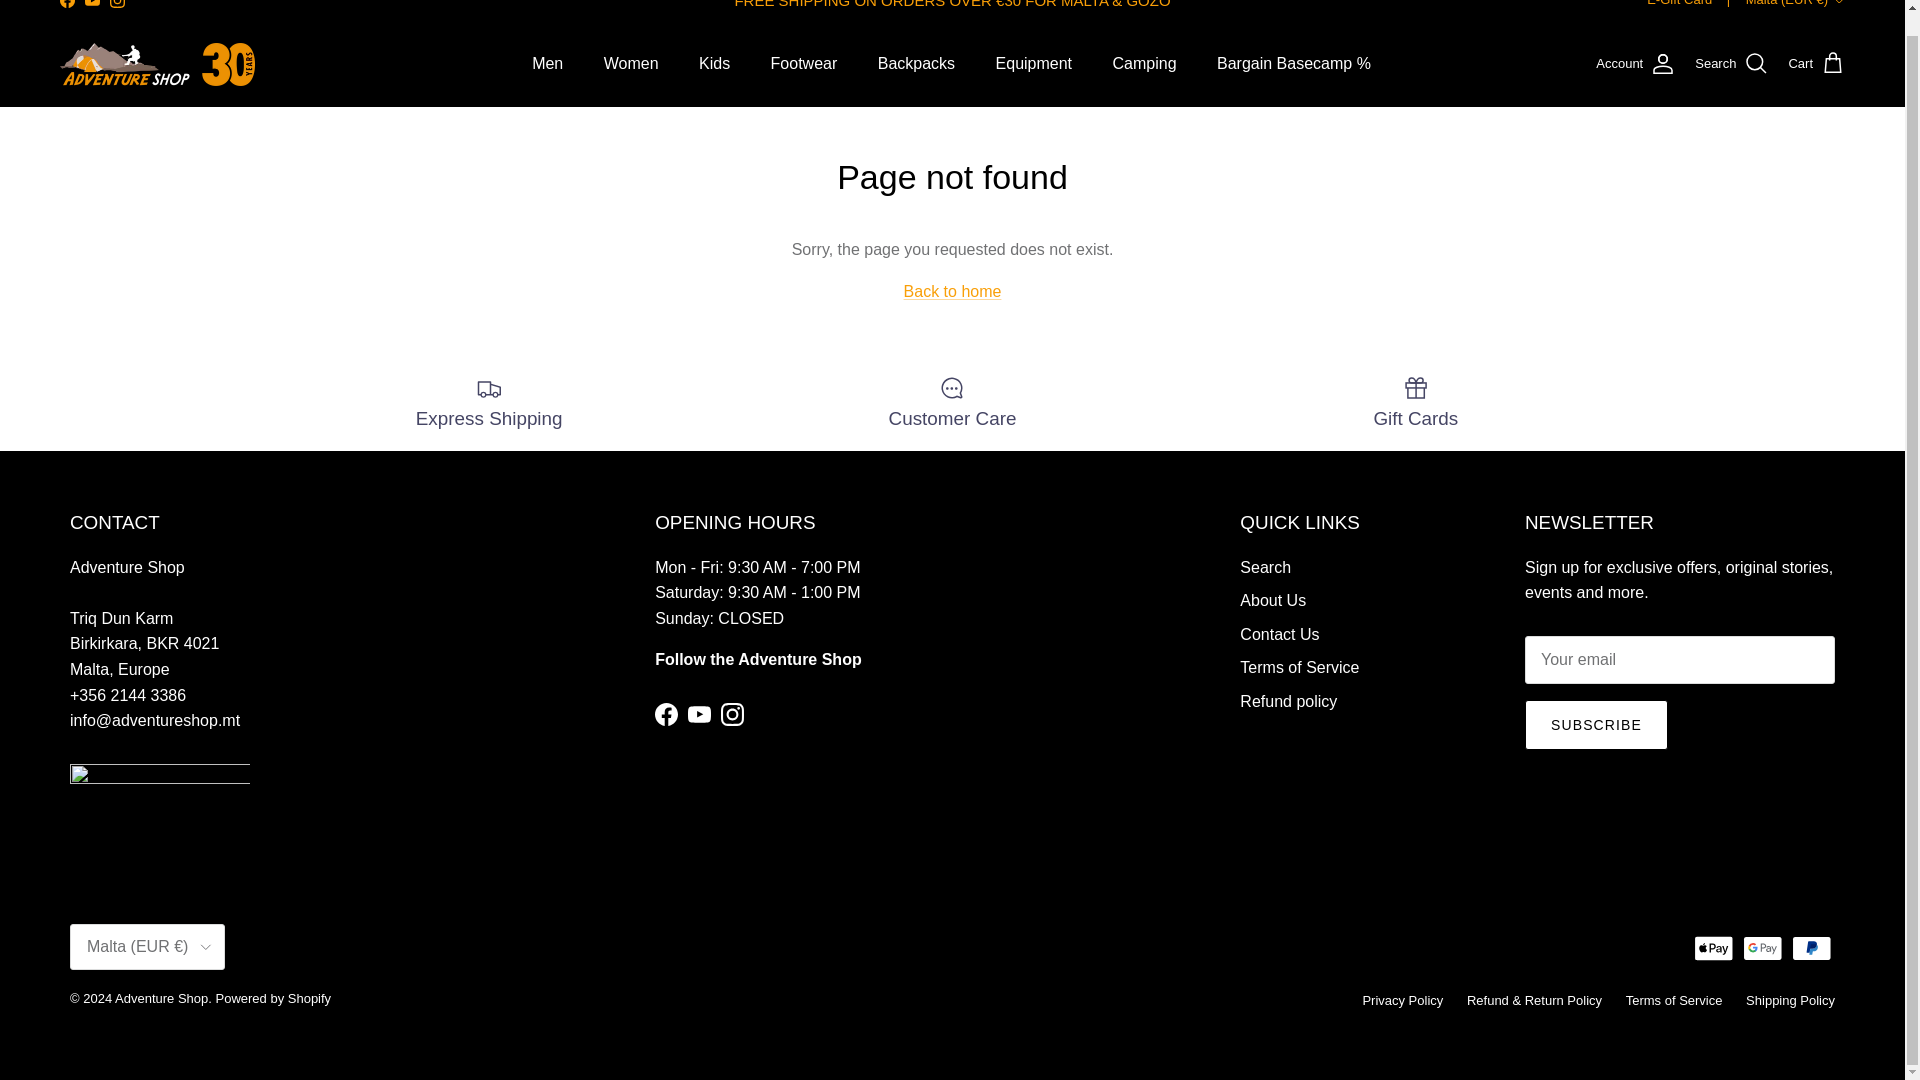  I want to click on Footwear, so click(804, 64).